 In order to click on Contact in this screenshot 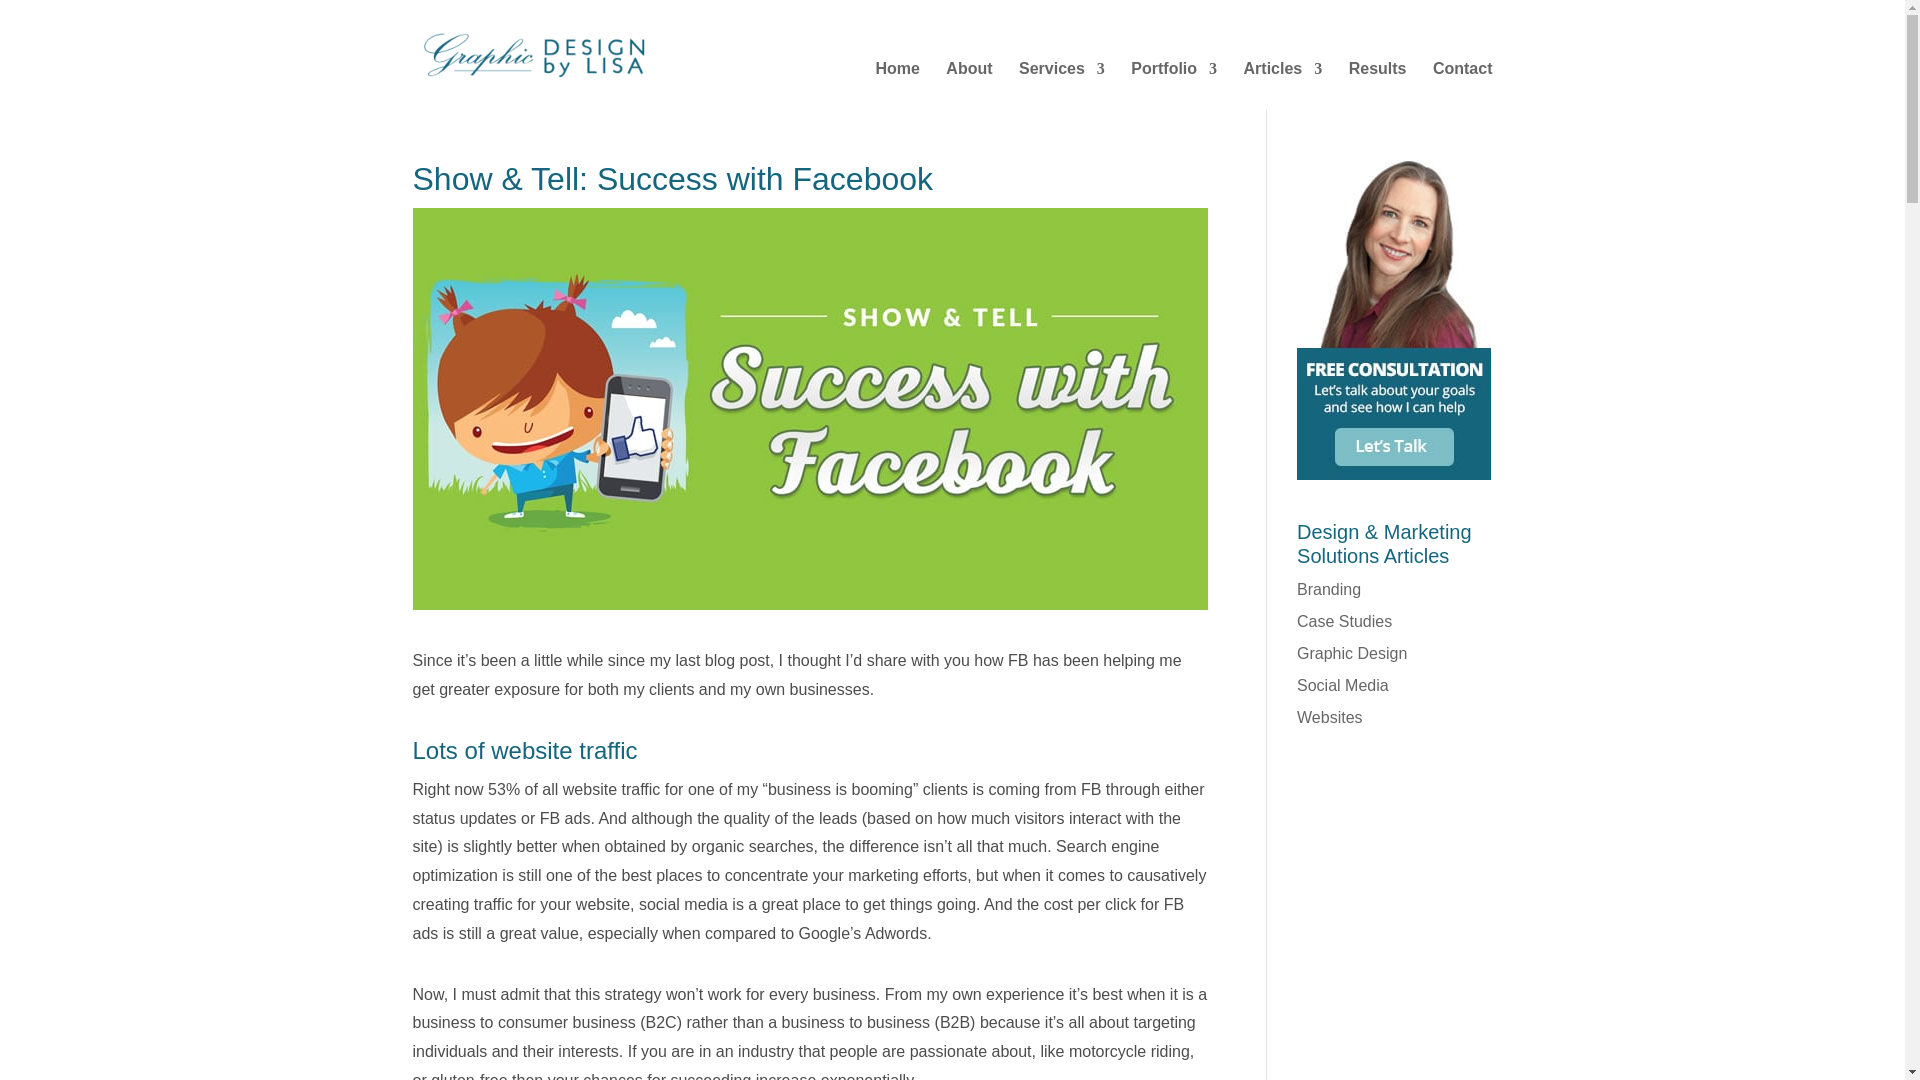, I will do `click(1394, 474)`.